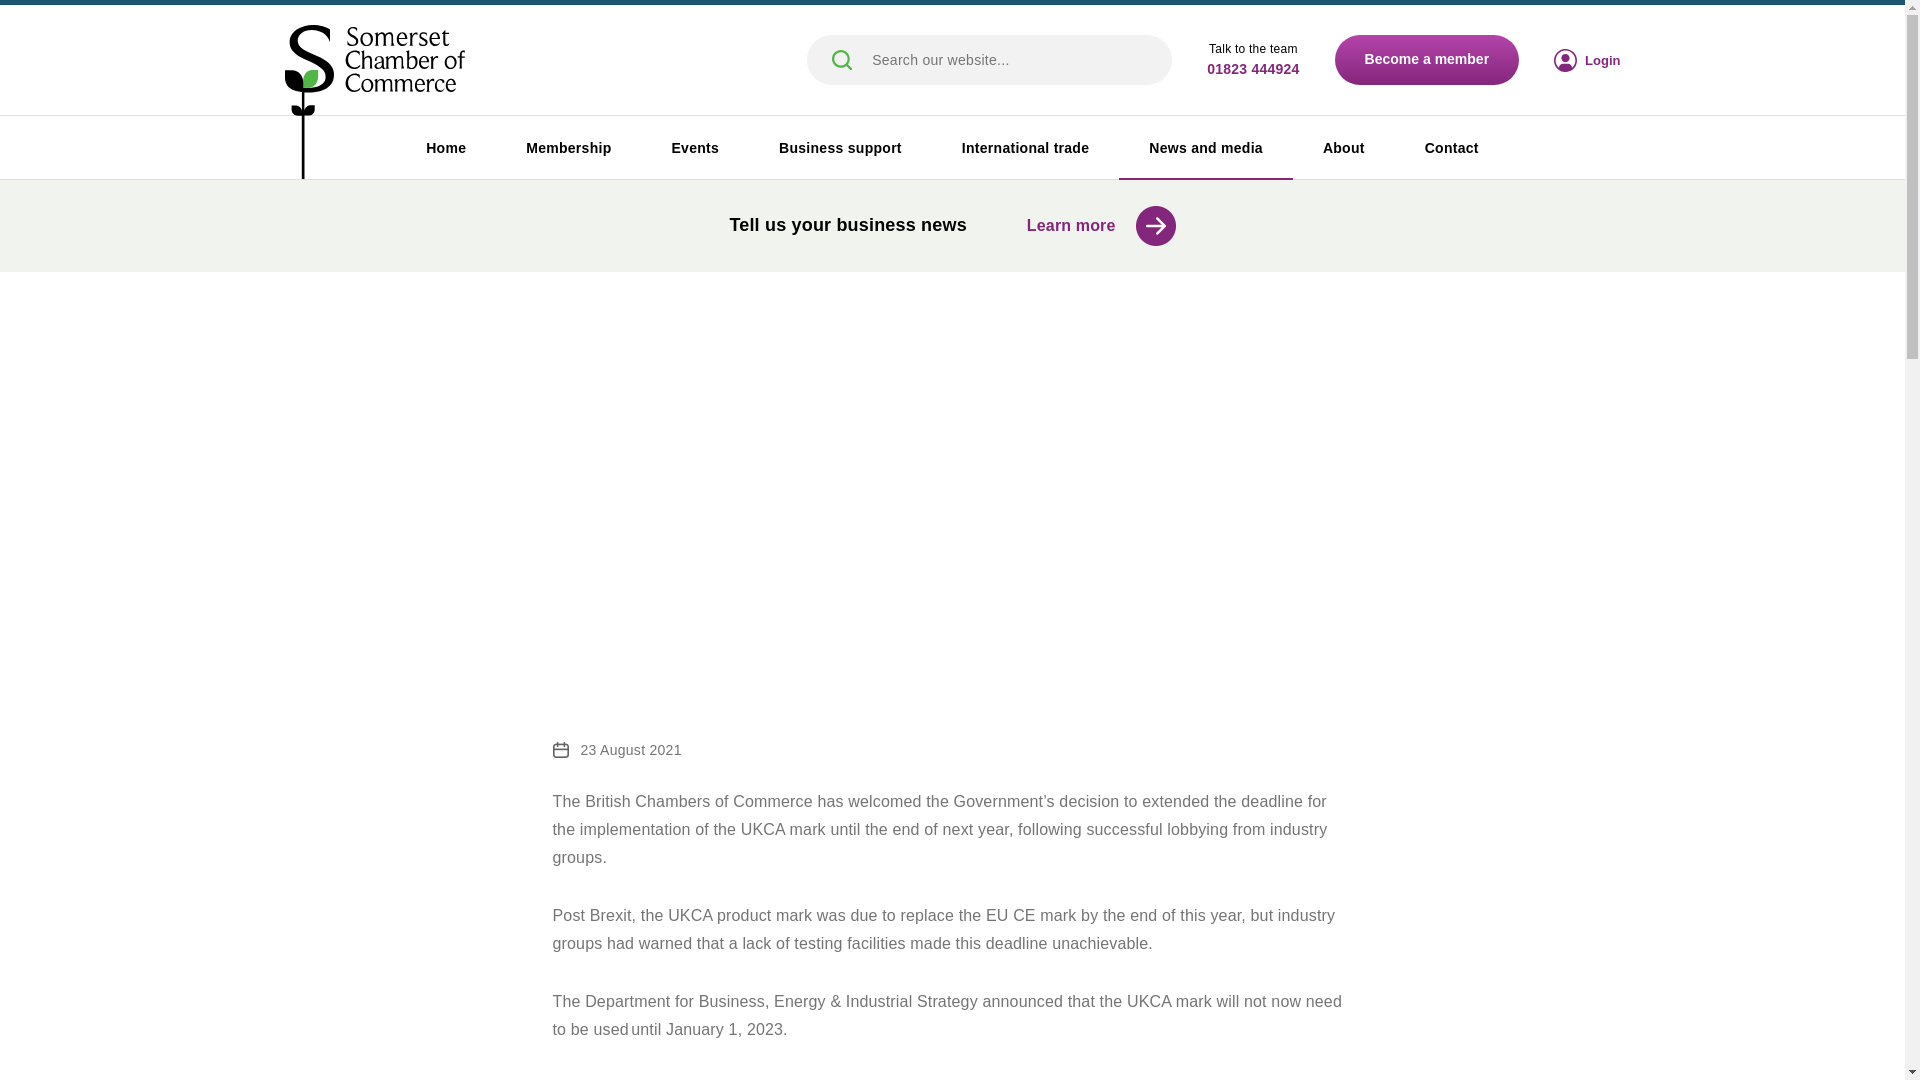 This screenshot has height=1080, width=1920. What do you see at coordinates (1025, 148) in the screenshot?
I see `International trade` at bounding box center [1025, 148].